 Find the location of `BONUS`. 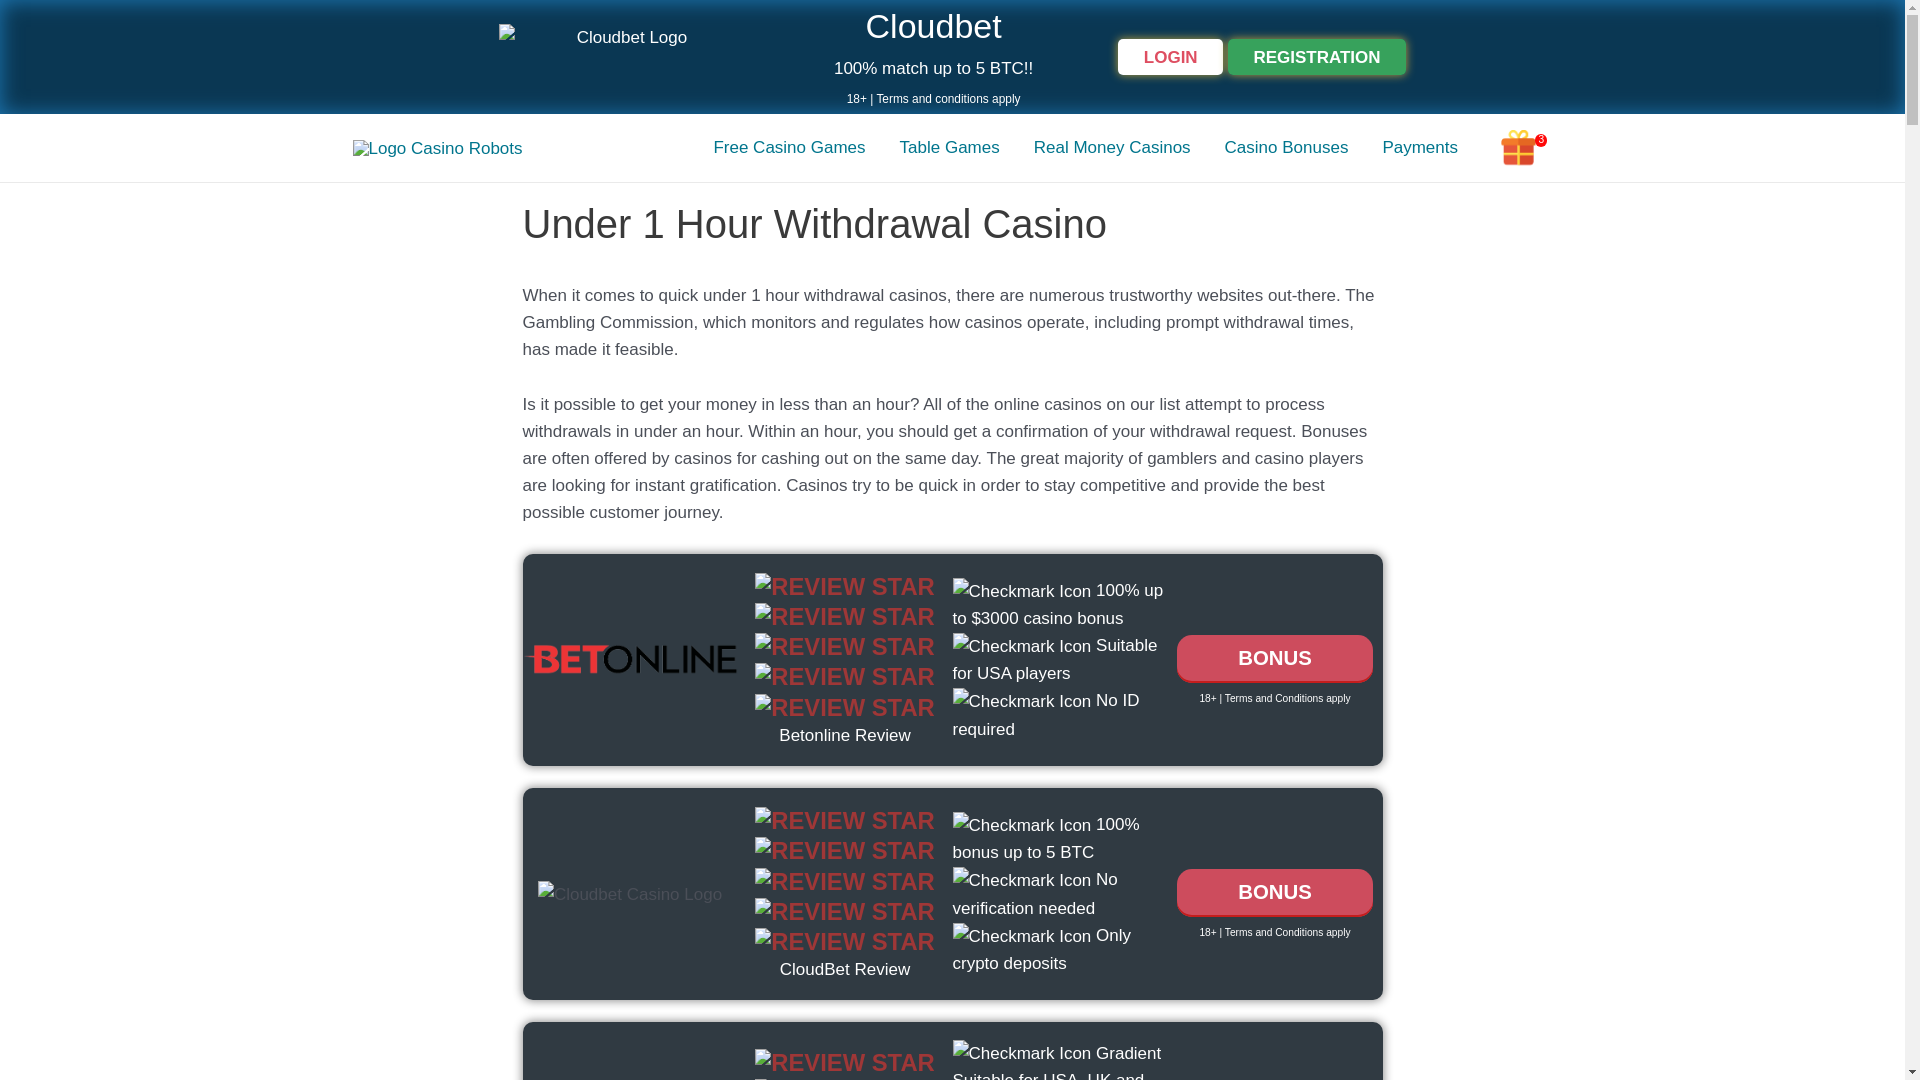

BONUS is located at coordinates (1274, 892).